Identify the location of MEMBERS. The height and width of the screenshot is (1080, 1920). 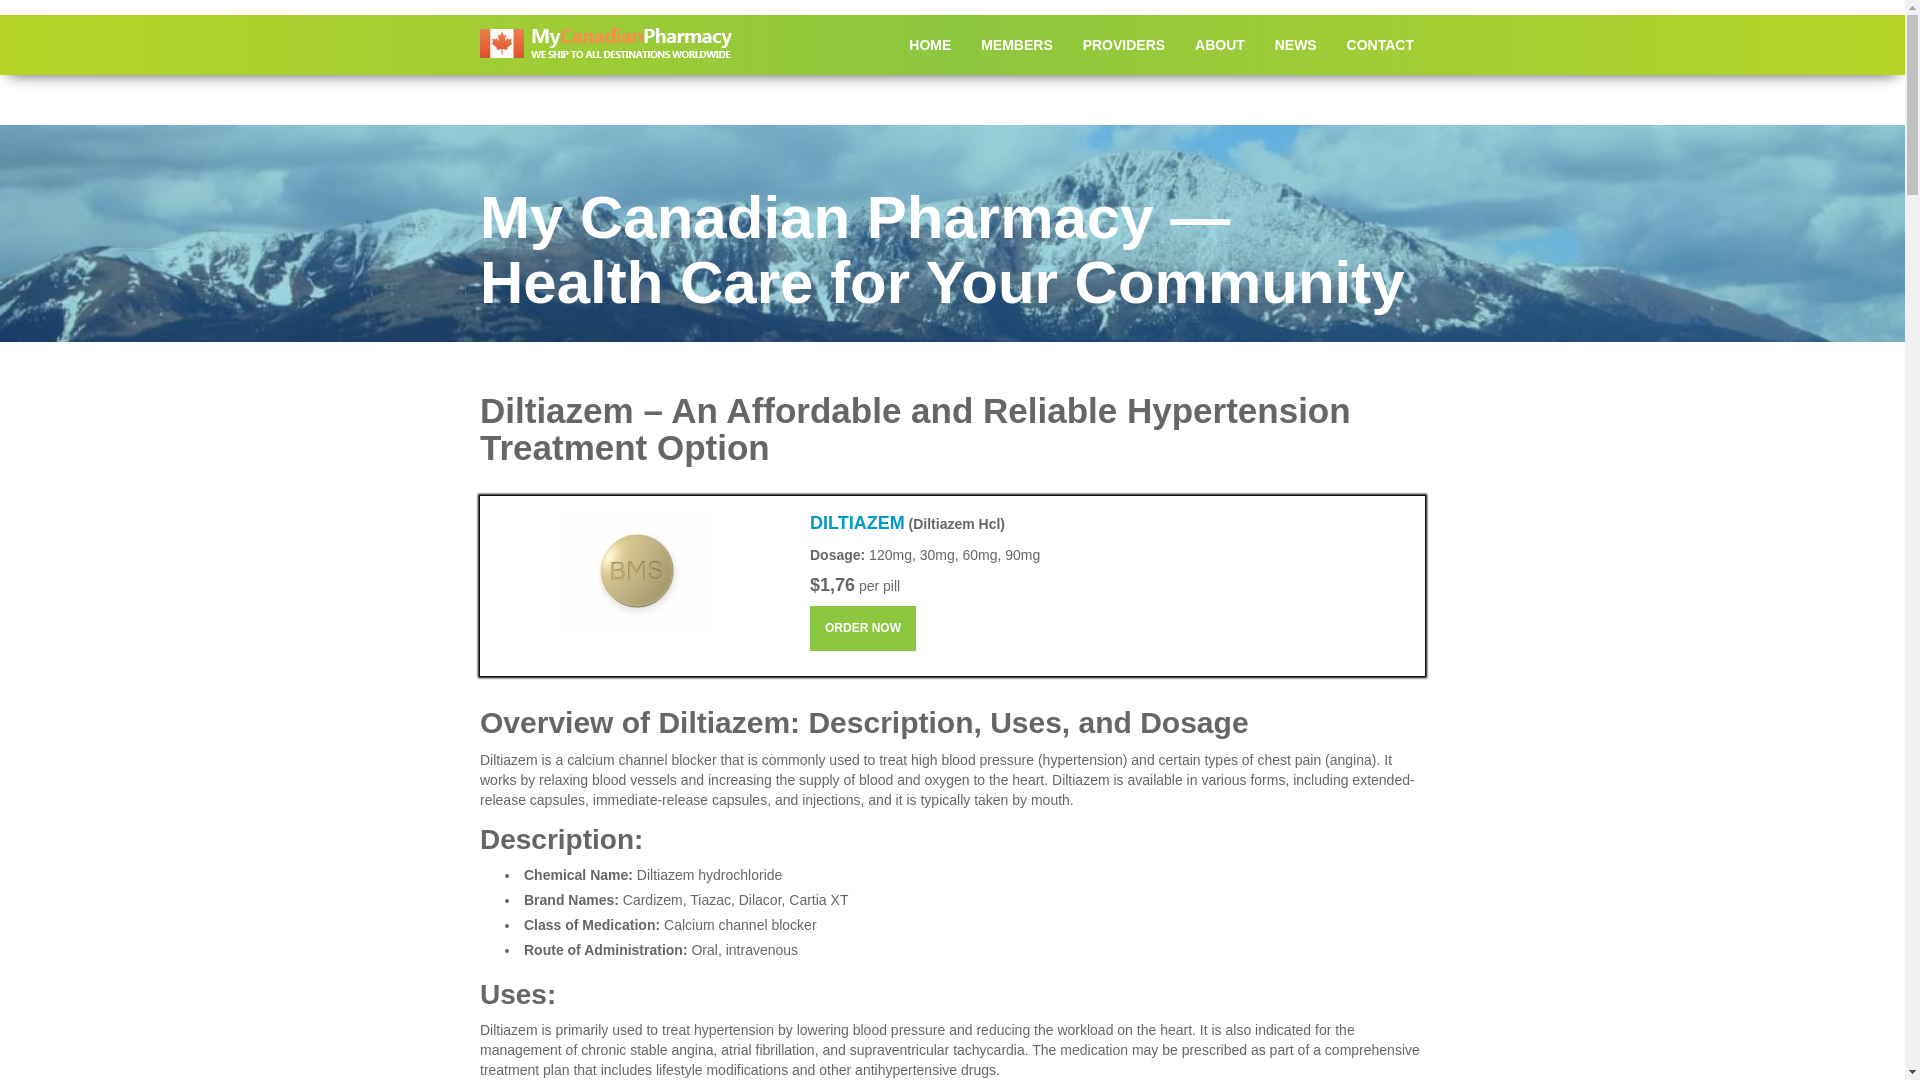
(1016, 44).